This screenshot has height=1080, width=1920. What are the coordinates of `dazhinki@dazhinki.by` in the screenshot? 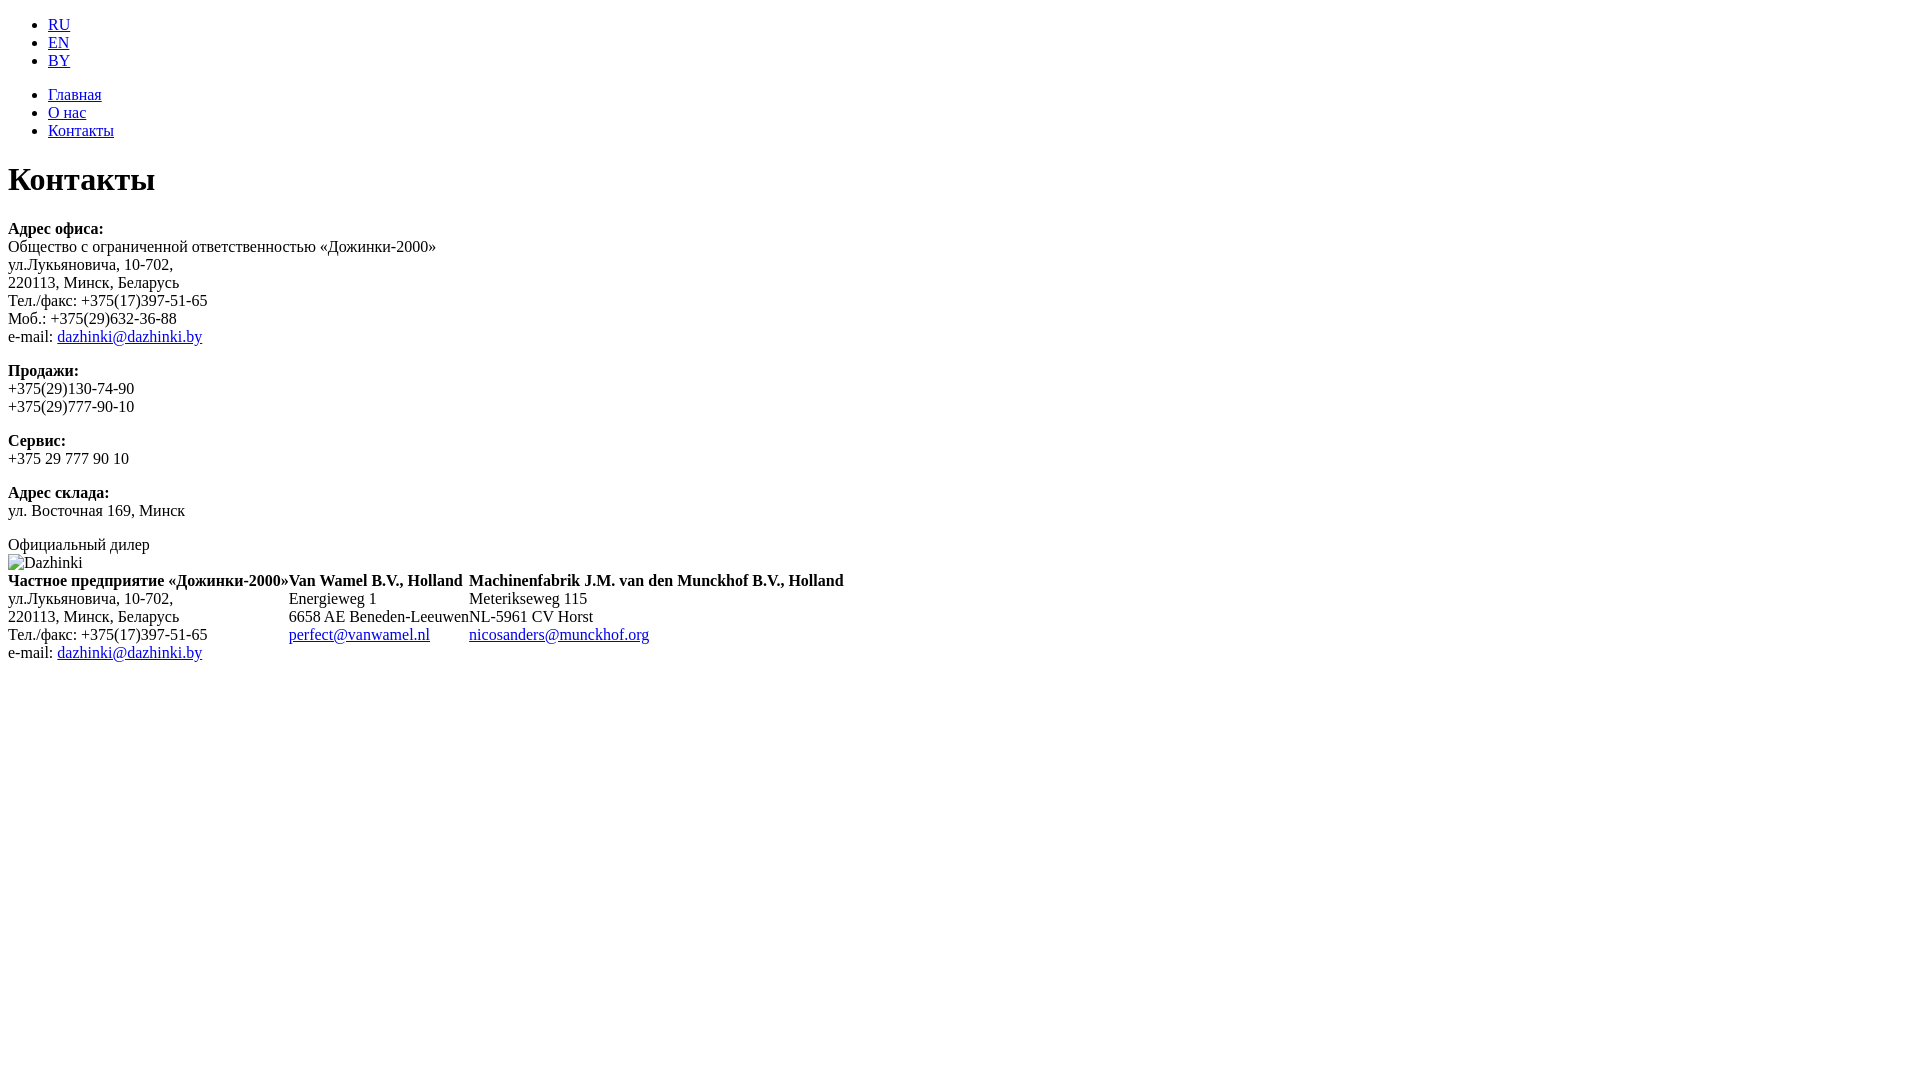 It's located at (130, 652).